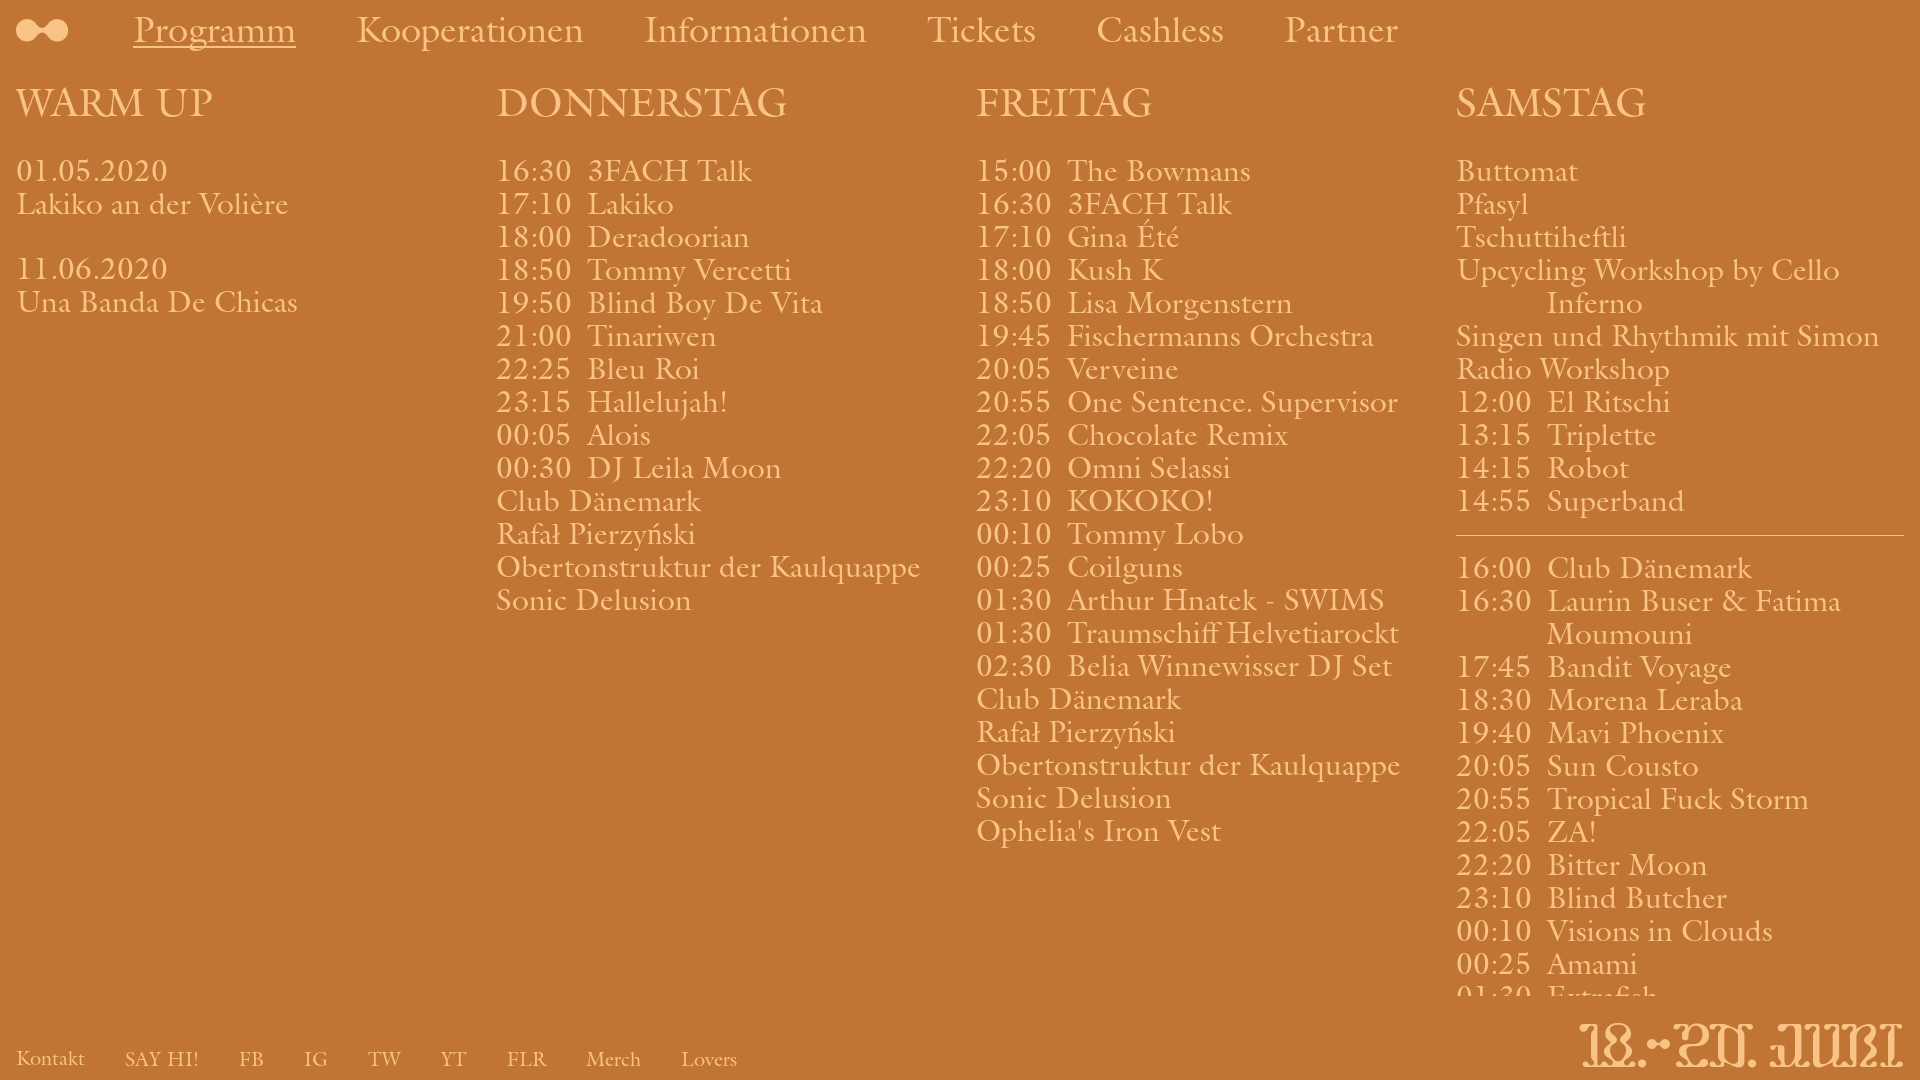 Image resolution: width=1920 pixels, height=1080 pixels. Describe the element at coordinates (1200, 468) in the screenshot. I see `22:20Omni Selassi` at that location.